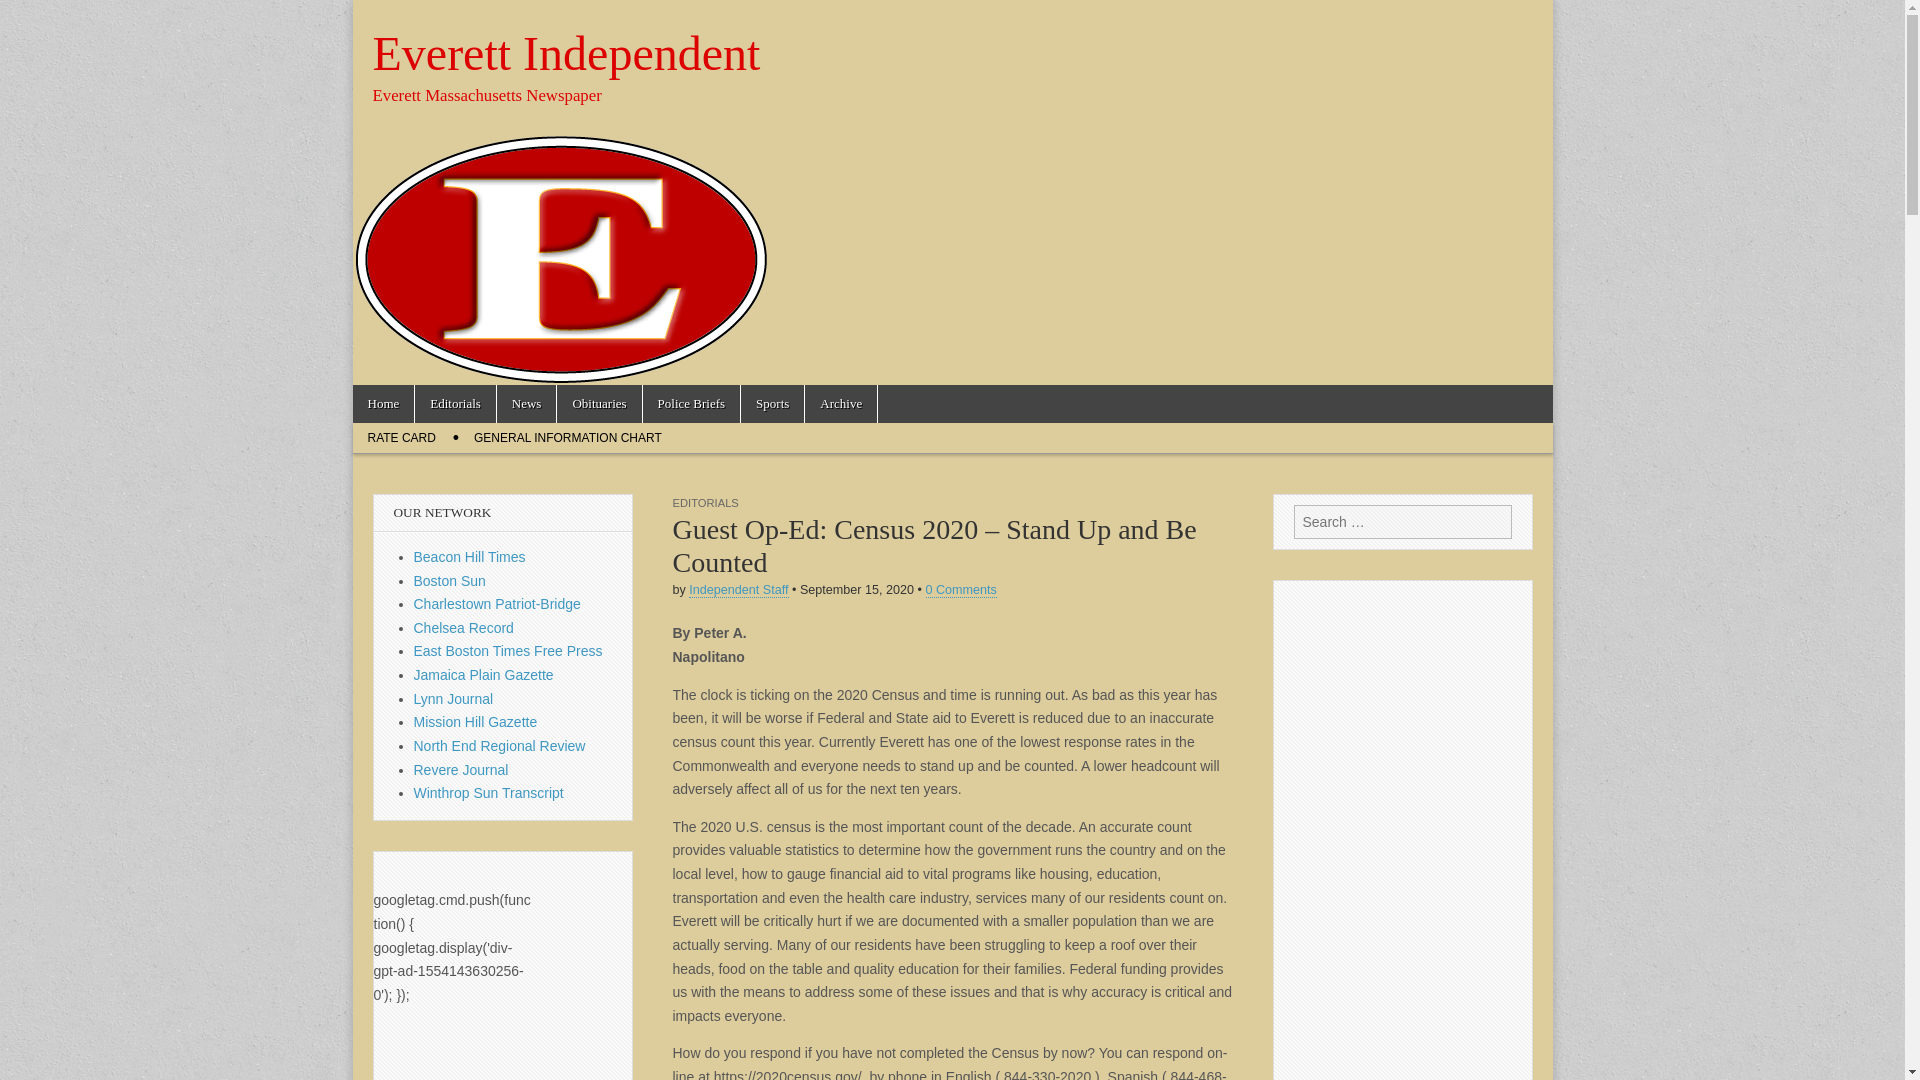 The width and height of the screenshot is (1920, 1080). What do you see at coordinates (454, 699) in the screenshot?
I see `Lynn Journal` at bounding box center [454, 699].